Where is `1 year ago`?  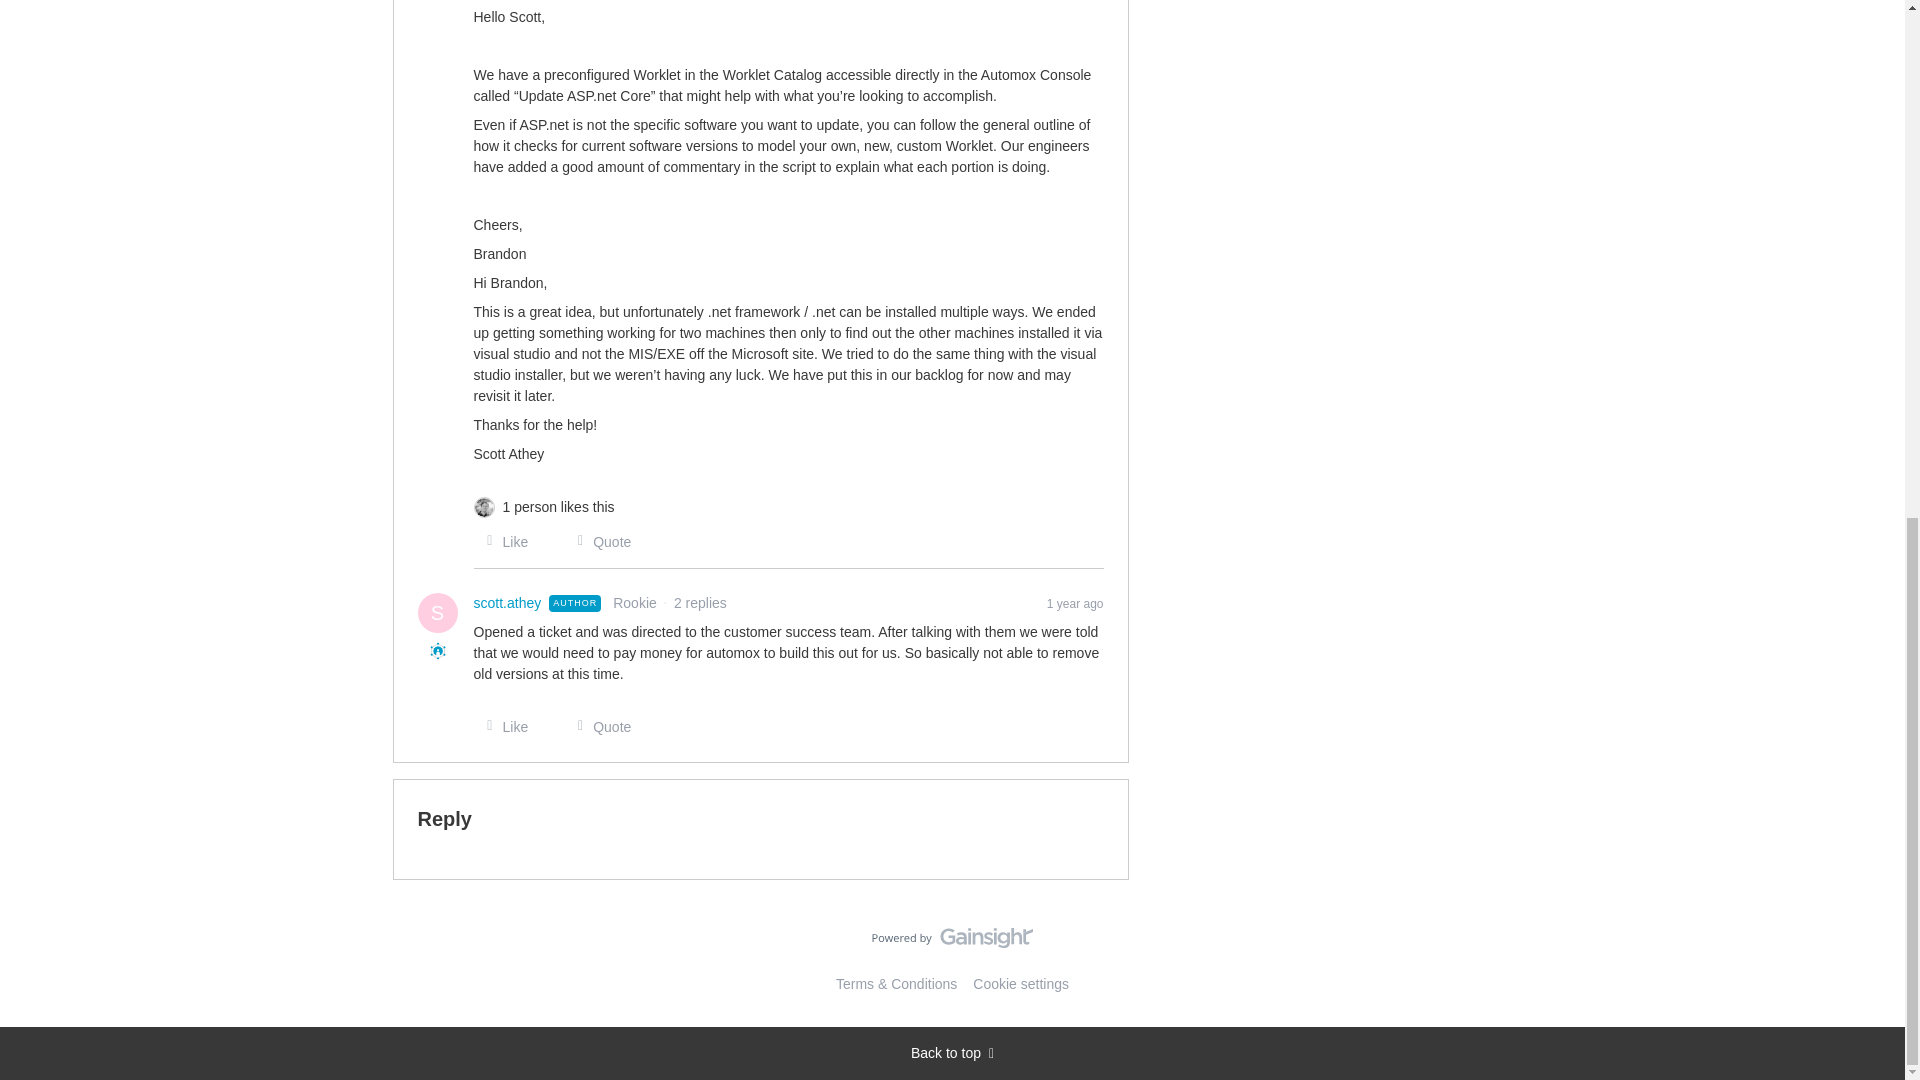
1 year ago is located at coordinates (1075, 603).